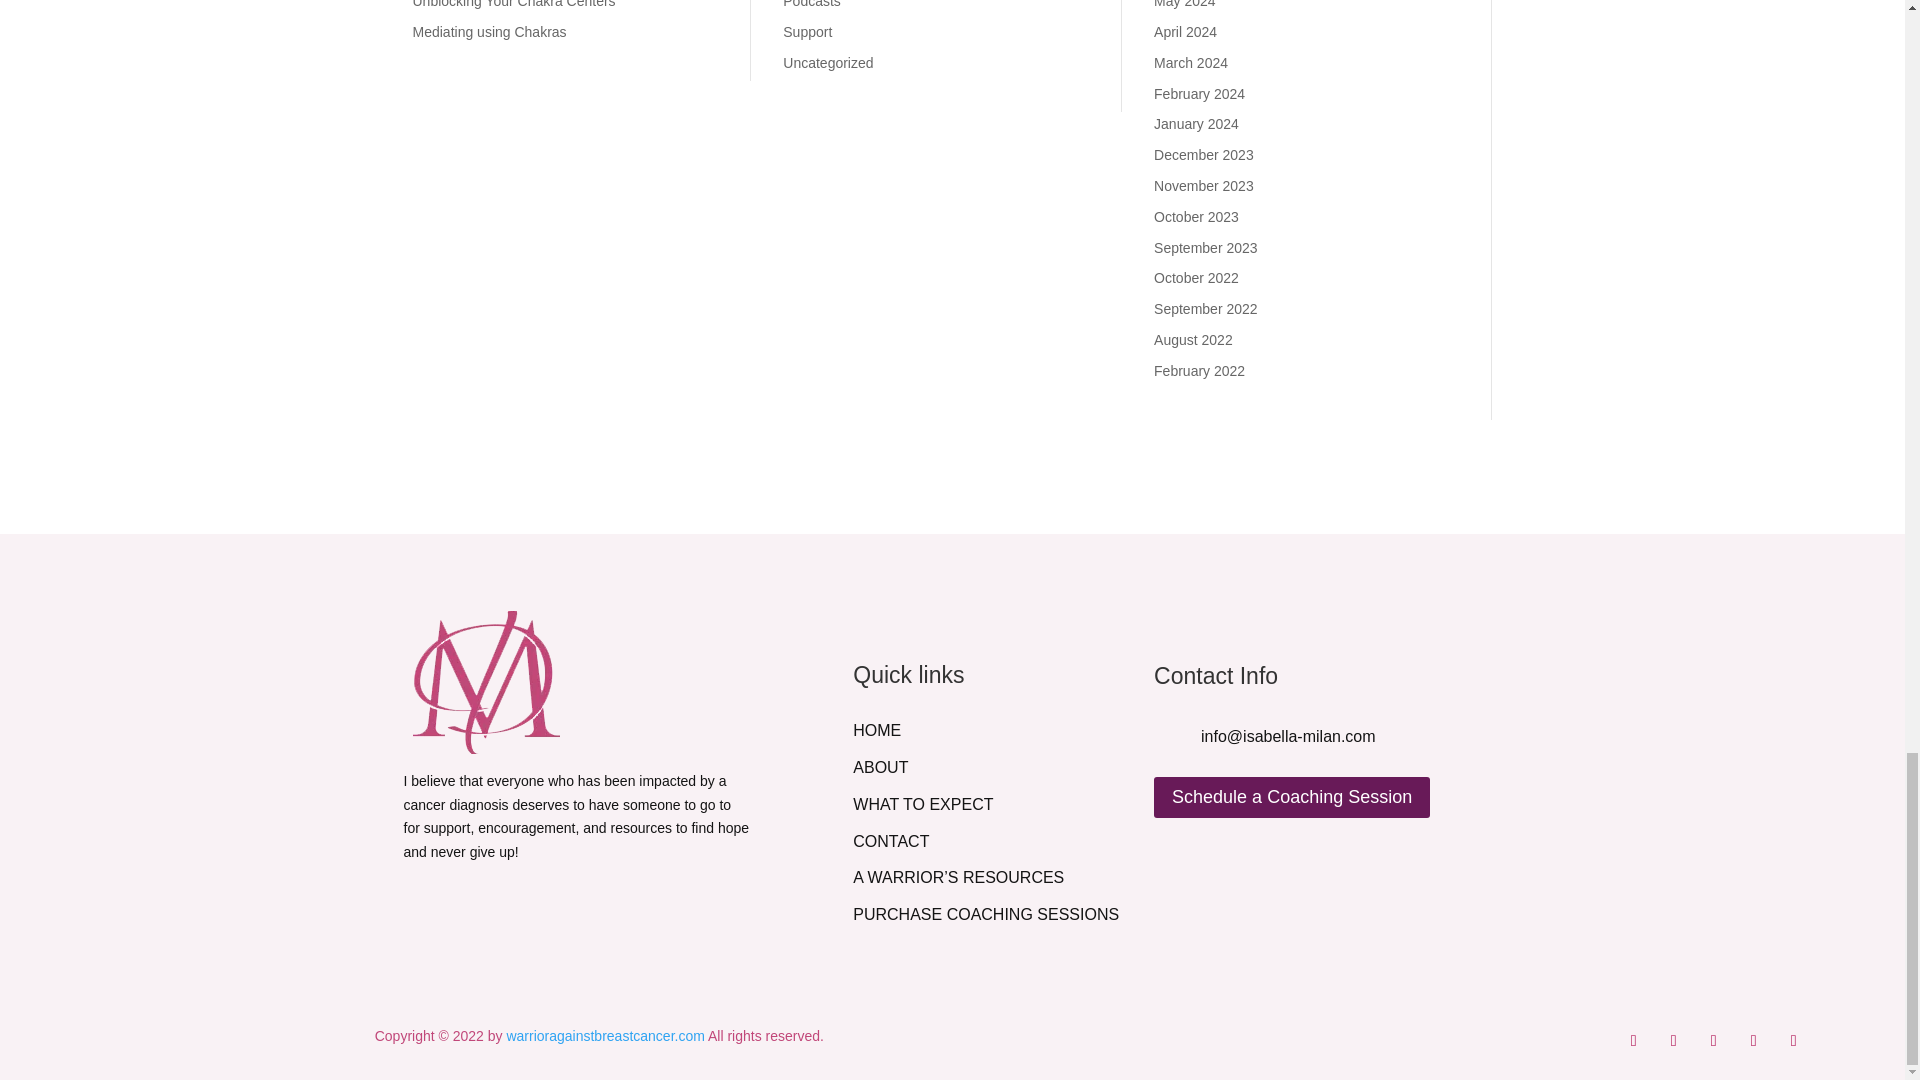 The height and width of the screenshot is (1080, 1920). What do you see at coordinates (1754, 1040) in the screenshot?
I see `Follow on LinkedIn` at bounding box center [1754, 1040].